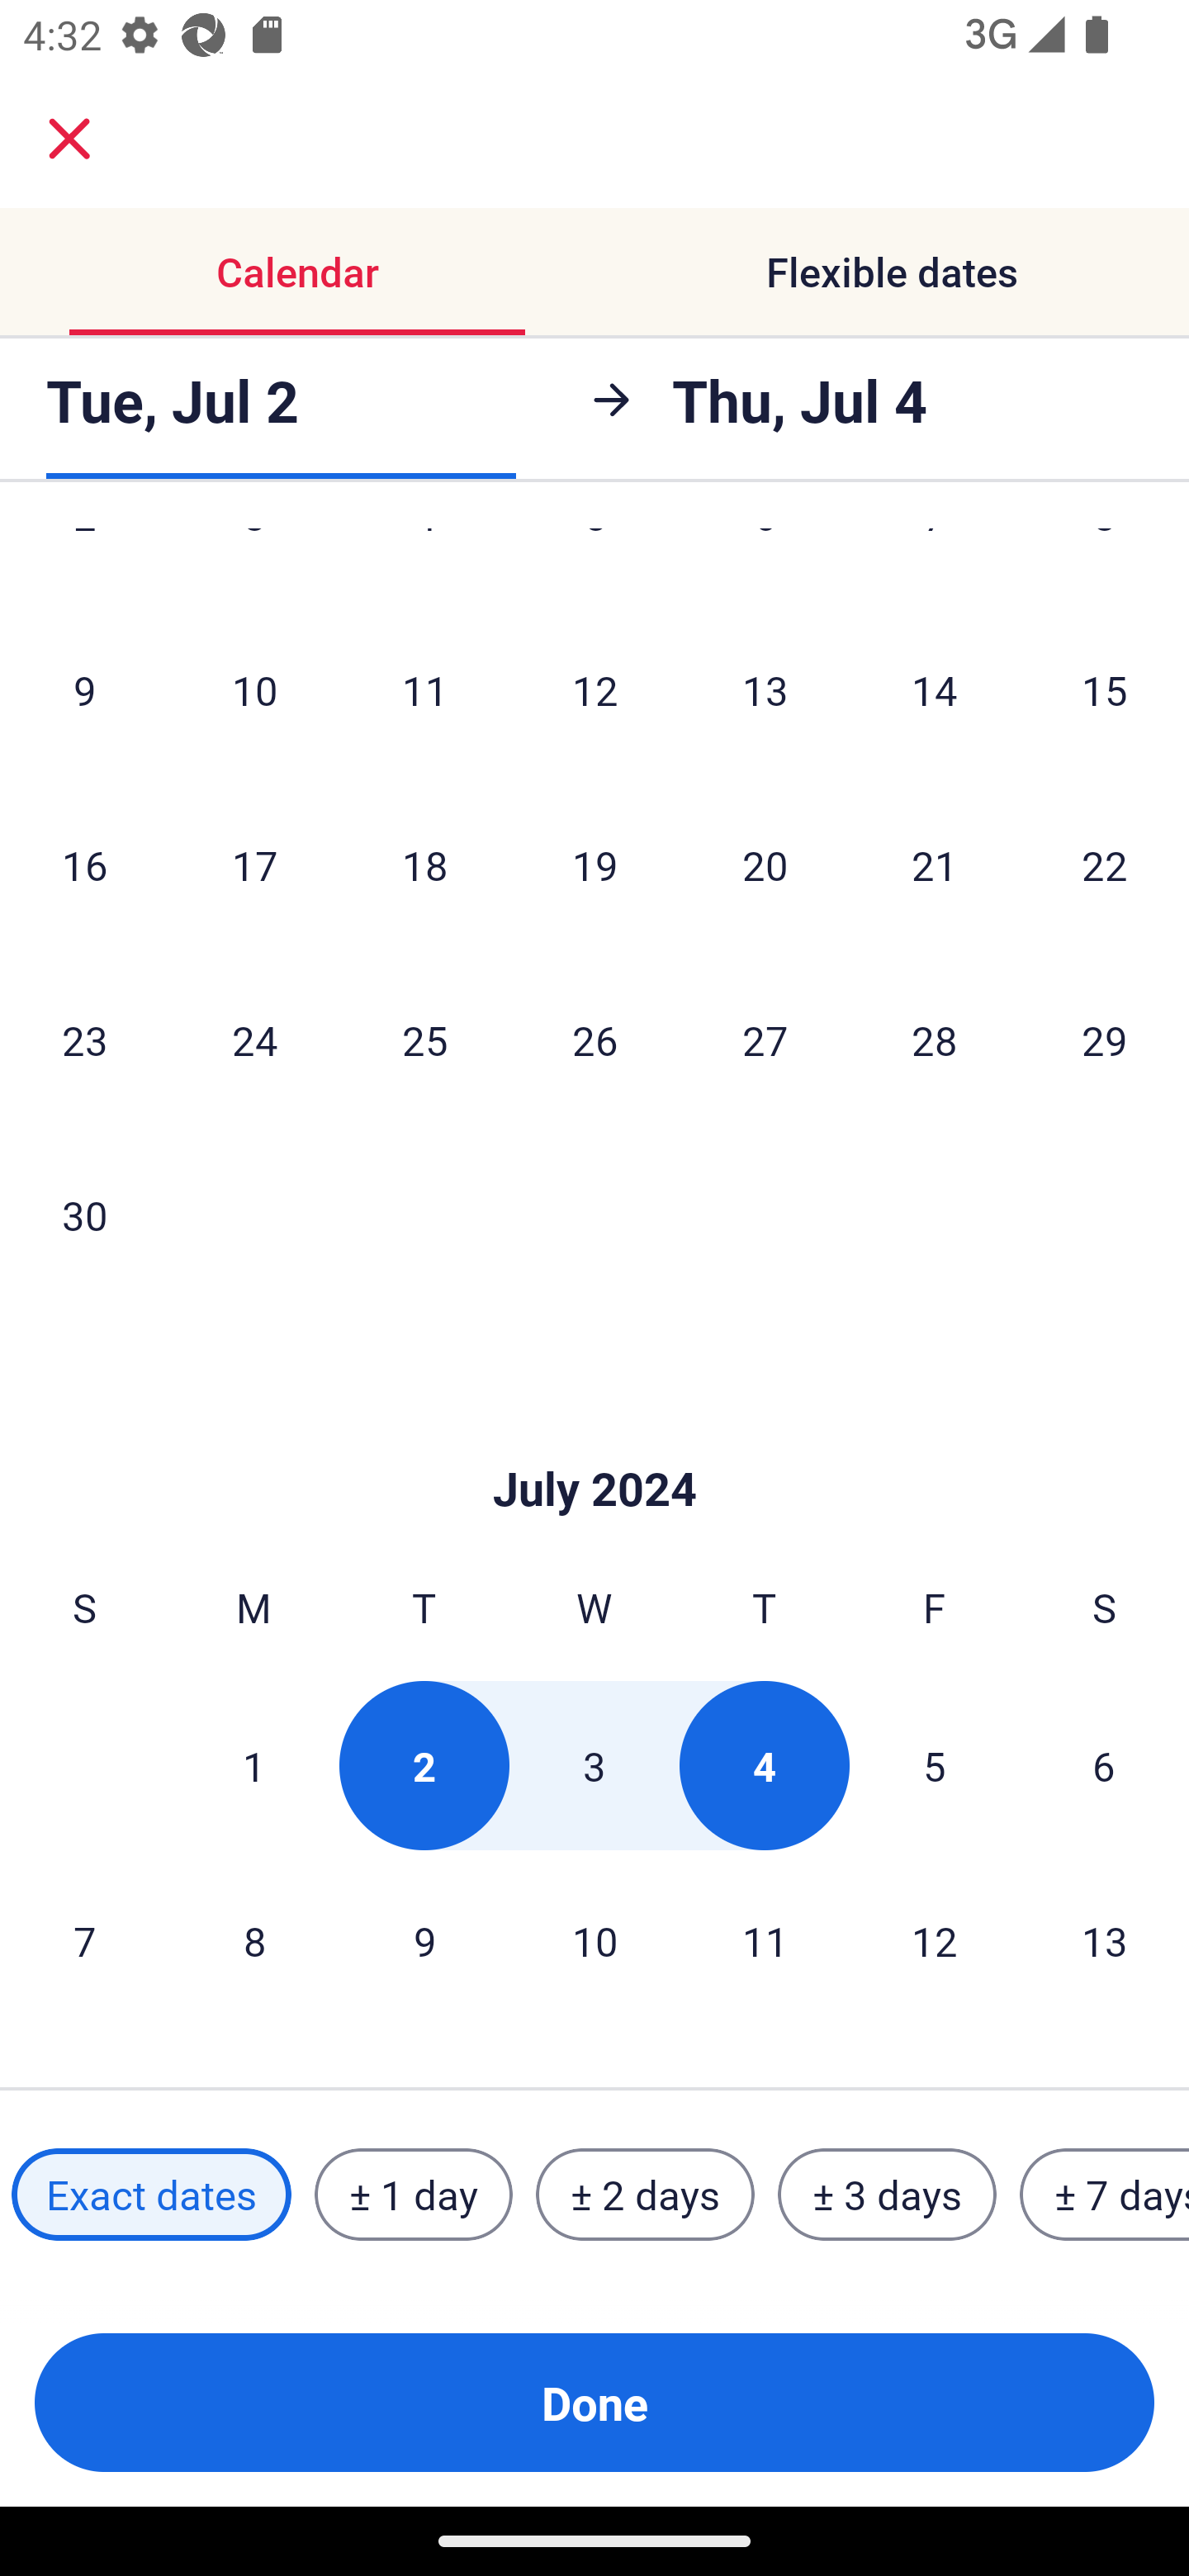  What do you see at coordinates (69, 139) in the screenshot?
I see `close.` at bounding box center [69, 139].